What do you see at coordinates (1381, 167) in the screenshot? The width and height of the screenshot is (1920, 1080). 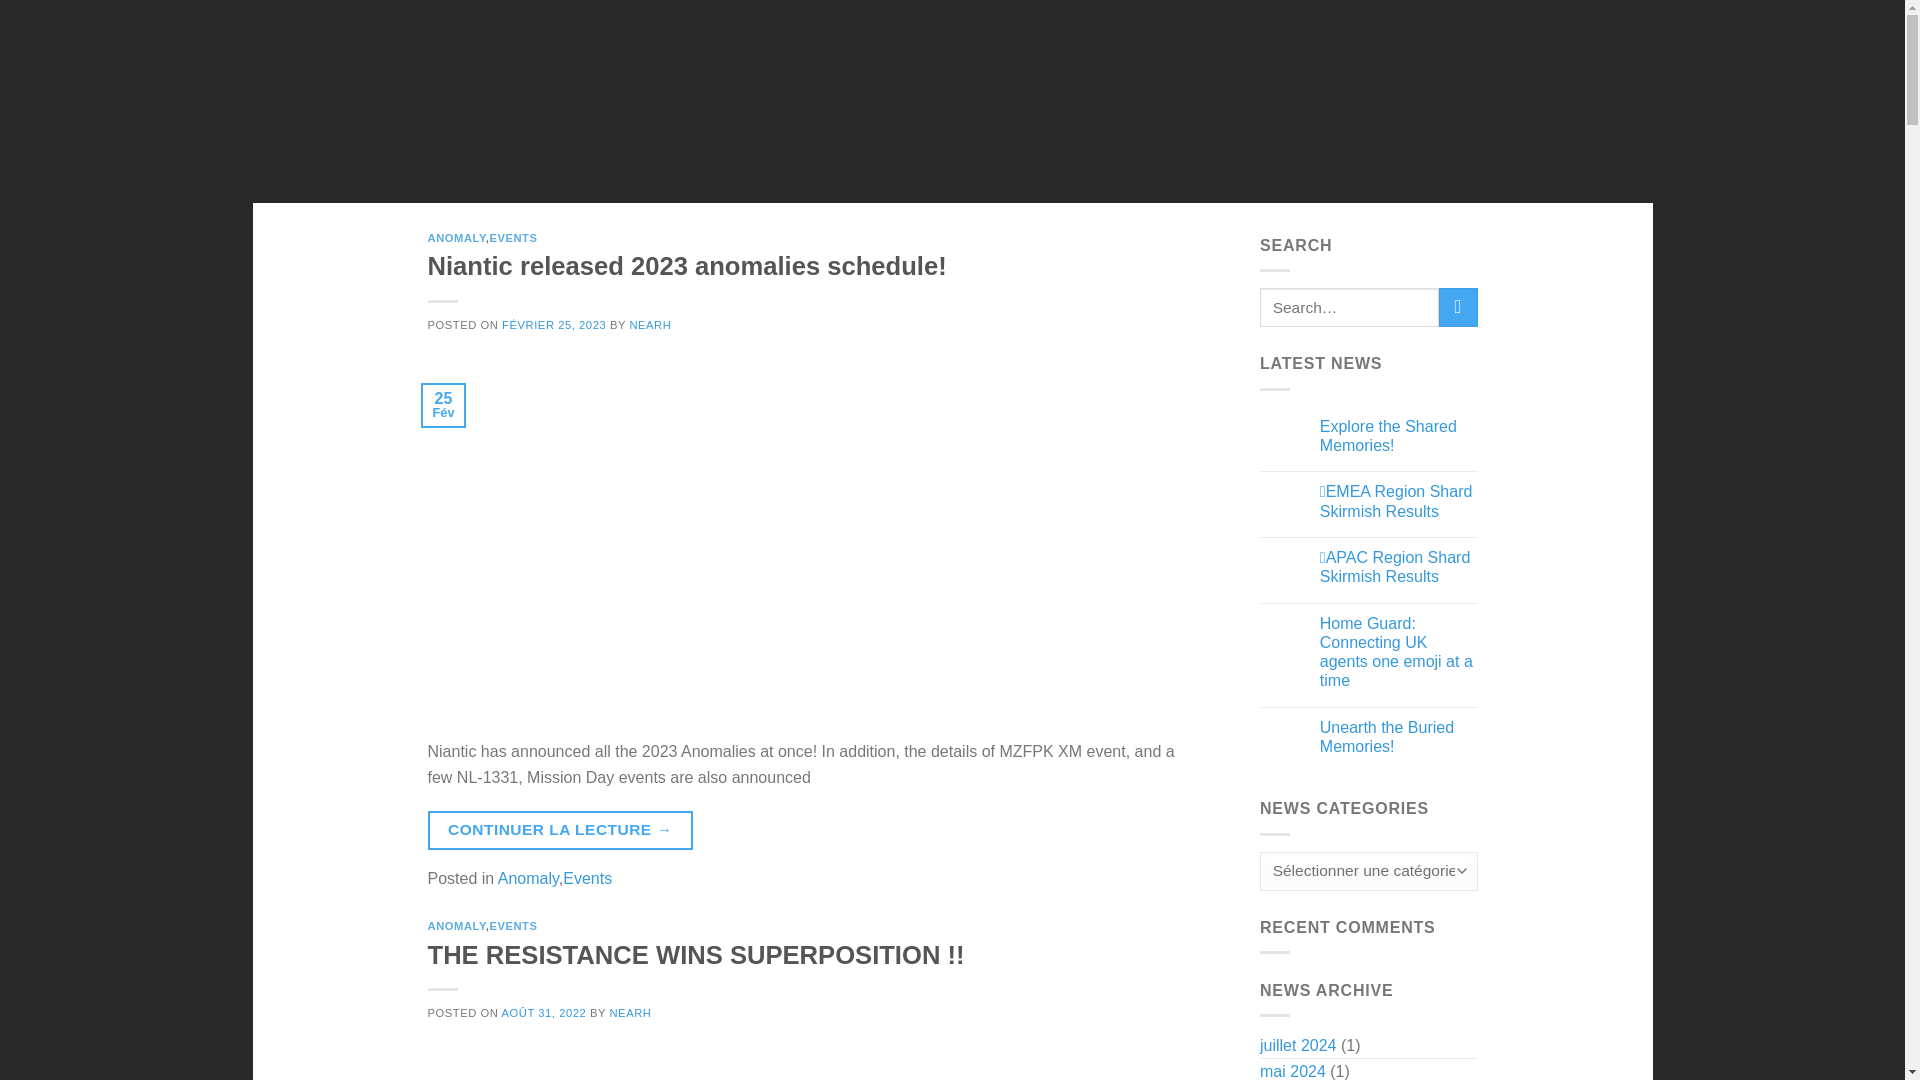 I see `Nous suivre sur Twitter` at bounding box center [1381, 167].